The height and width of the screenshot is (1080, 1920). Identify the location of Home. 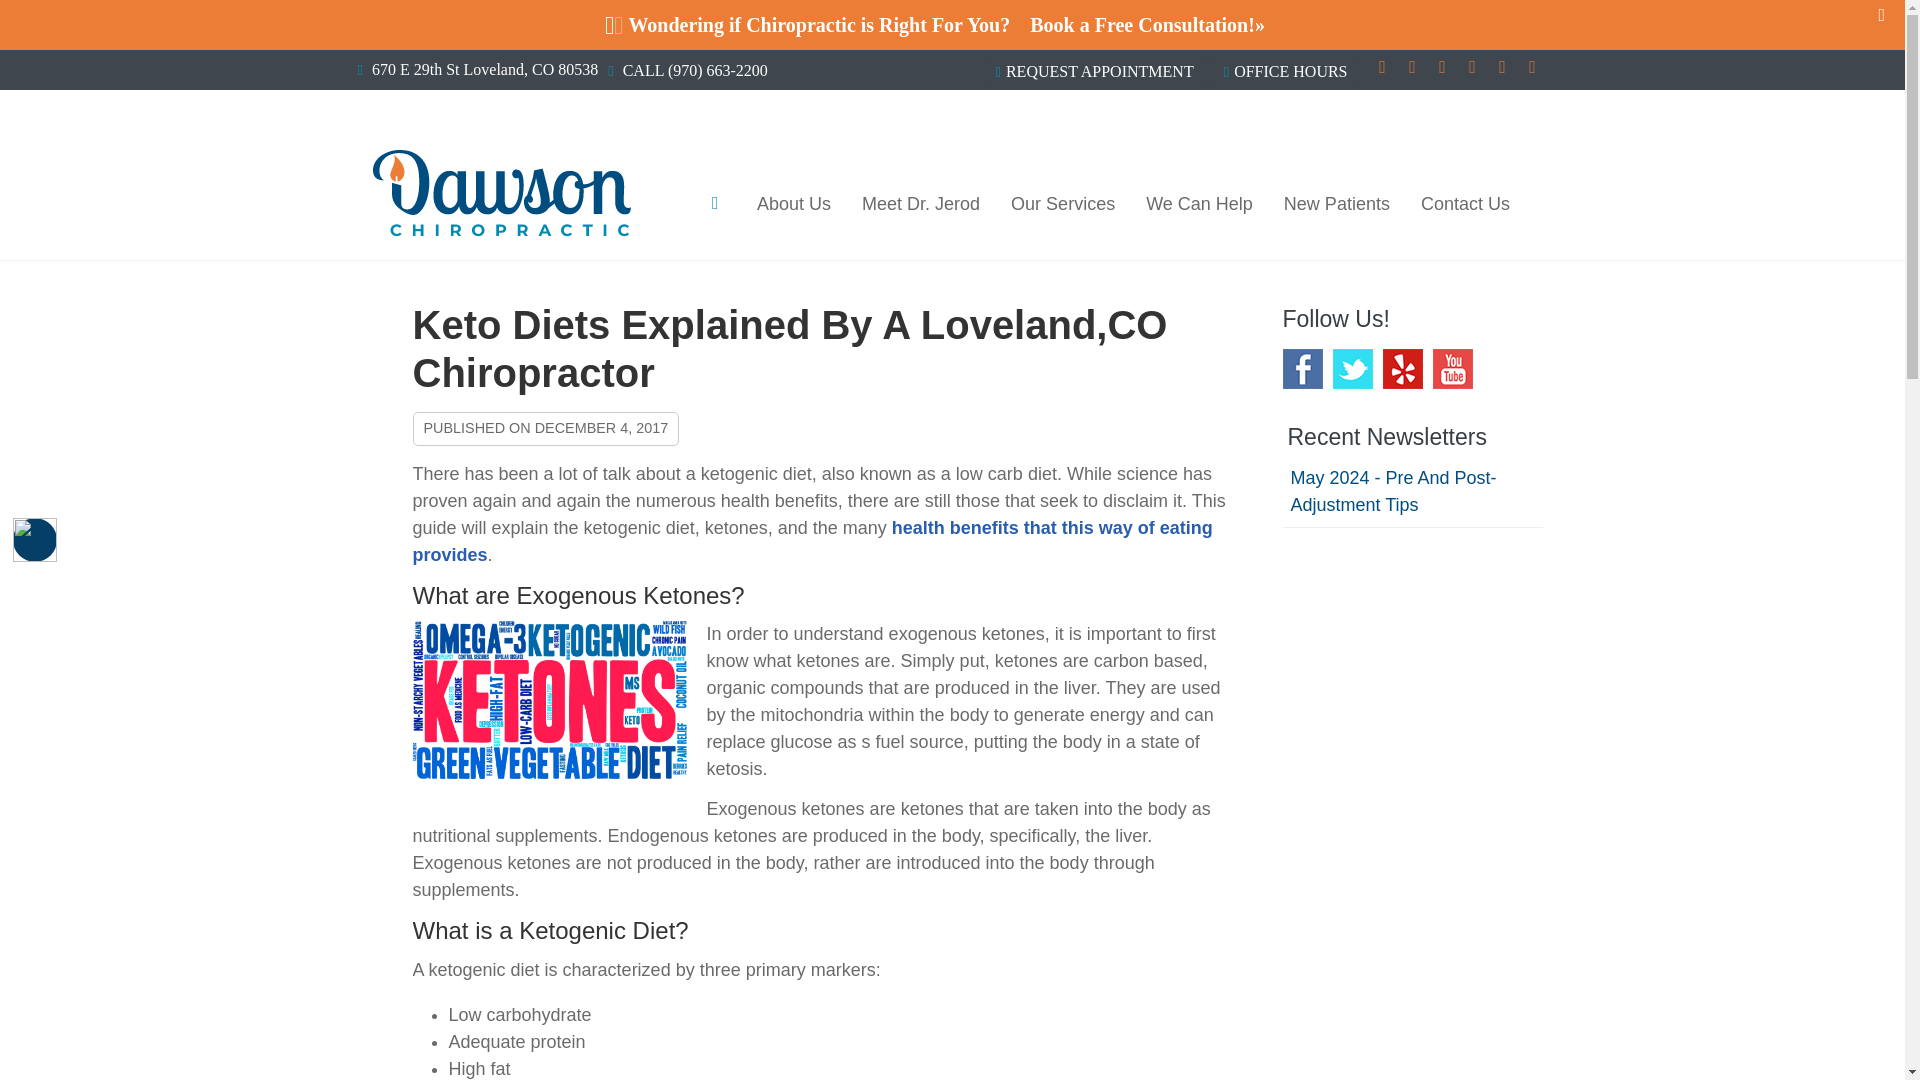
(716, 202).